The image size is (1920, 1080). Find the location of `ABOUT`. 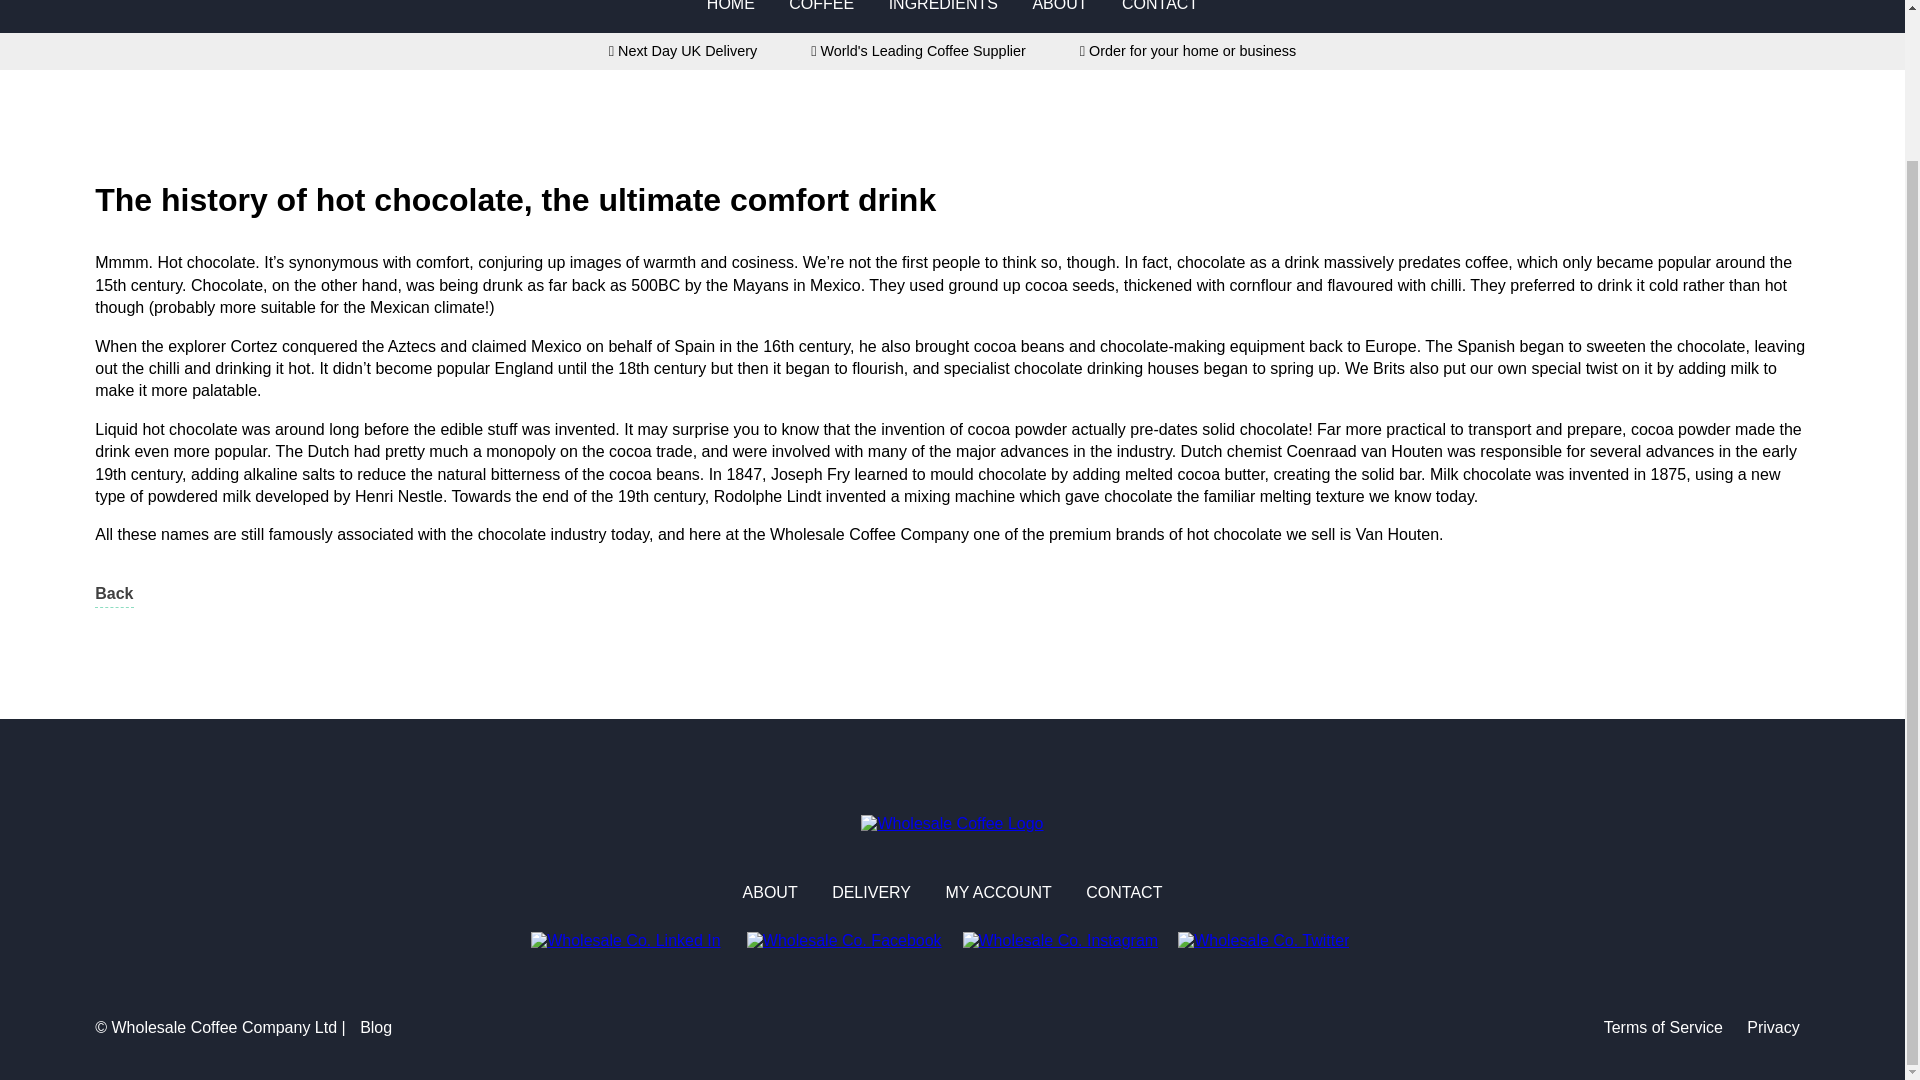

ABOUT is located at coordinates (770, 892).